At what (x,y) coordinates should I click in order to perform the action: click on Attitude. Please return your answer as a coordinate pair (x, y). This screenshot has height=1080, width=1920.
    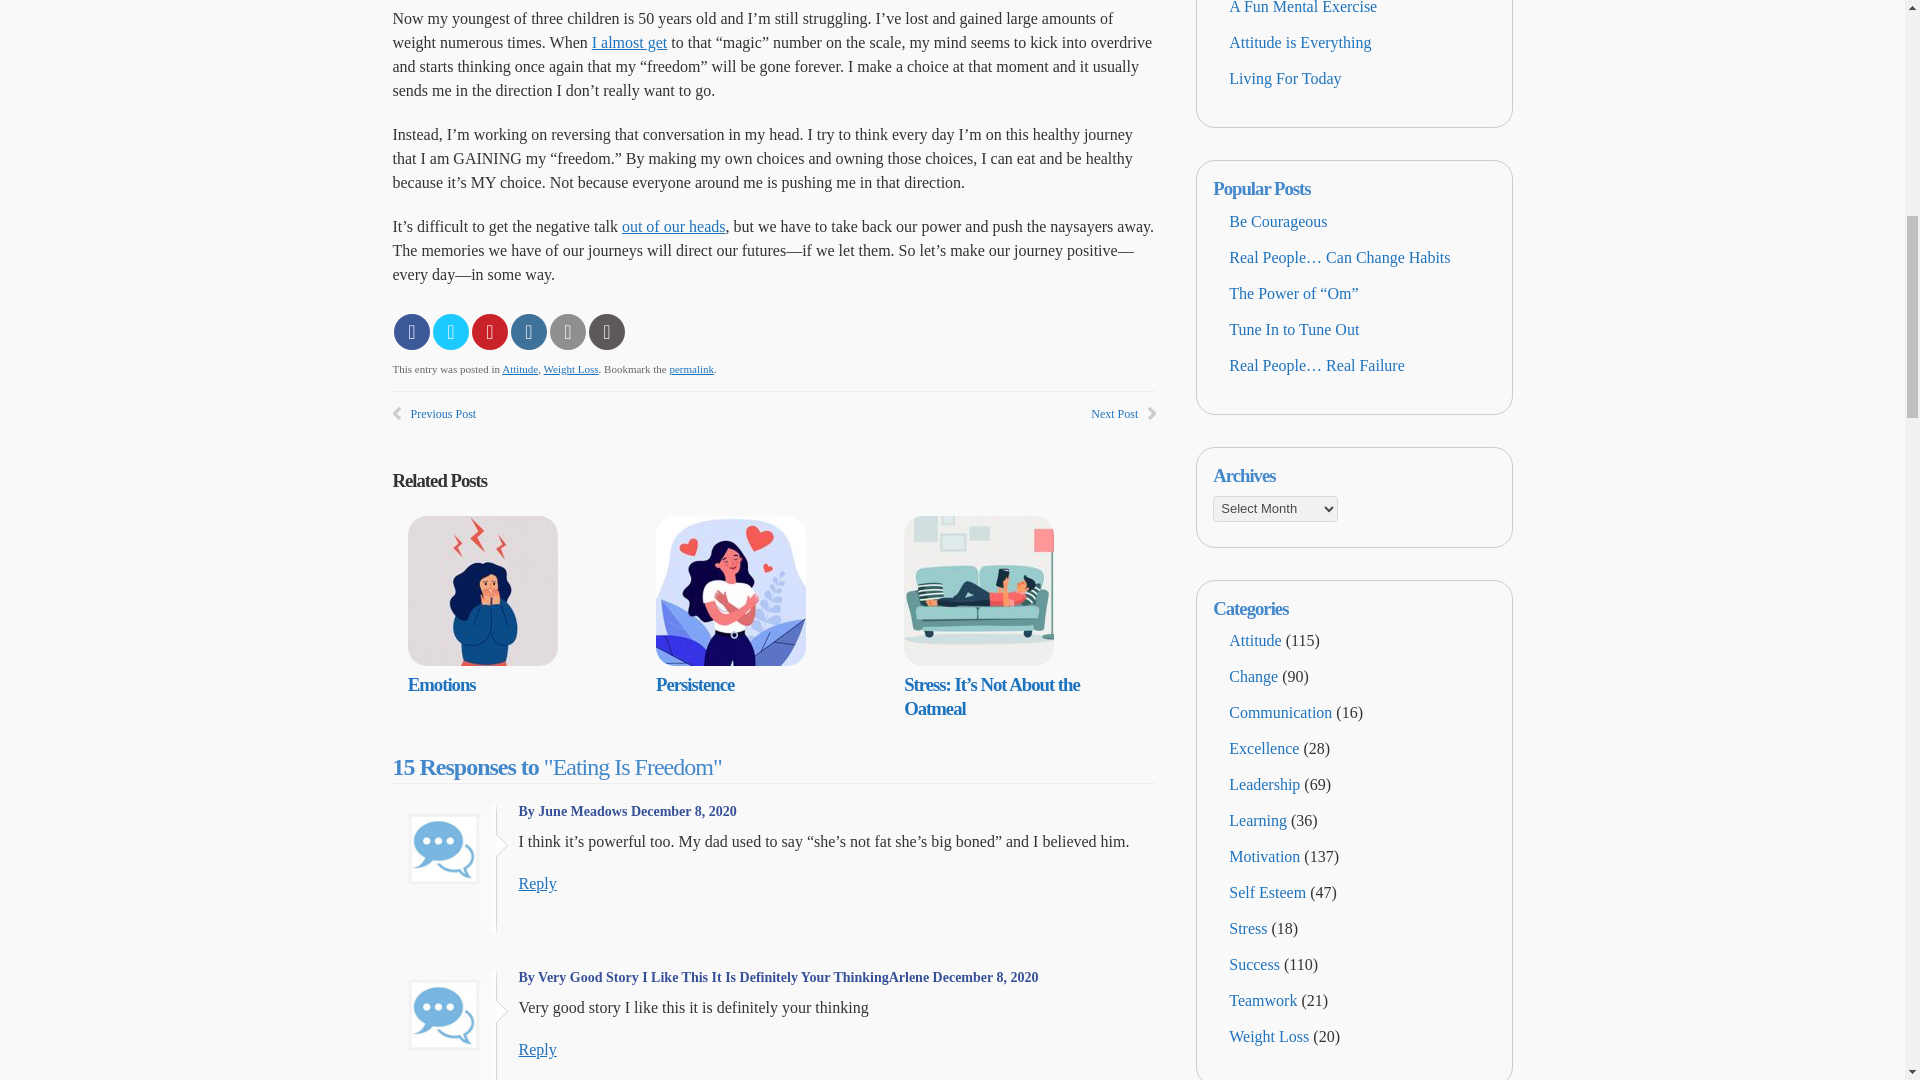
    Looking at the image, I should click on (519, 367).